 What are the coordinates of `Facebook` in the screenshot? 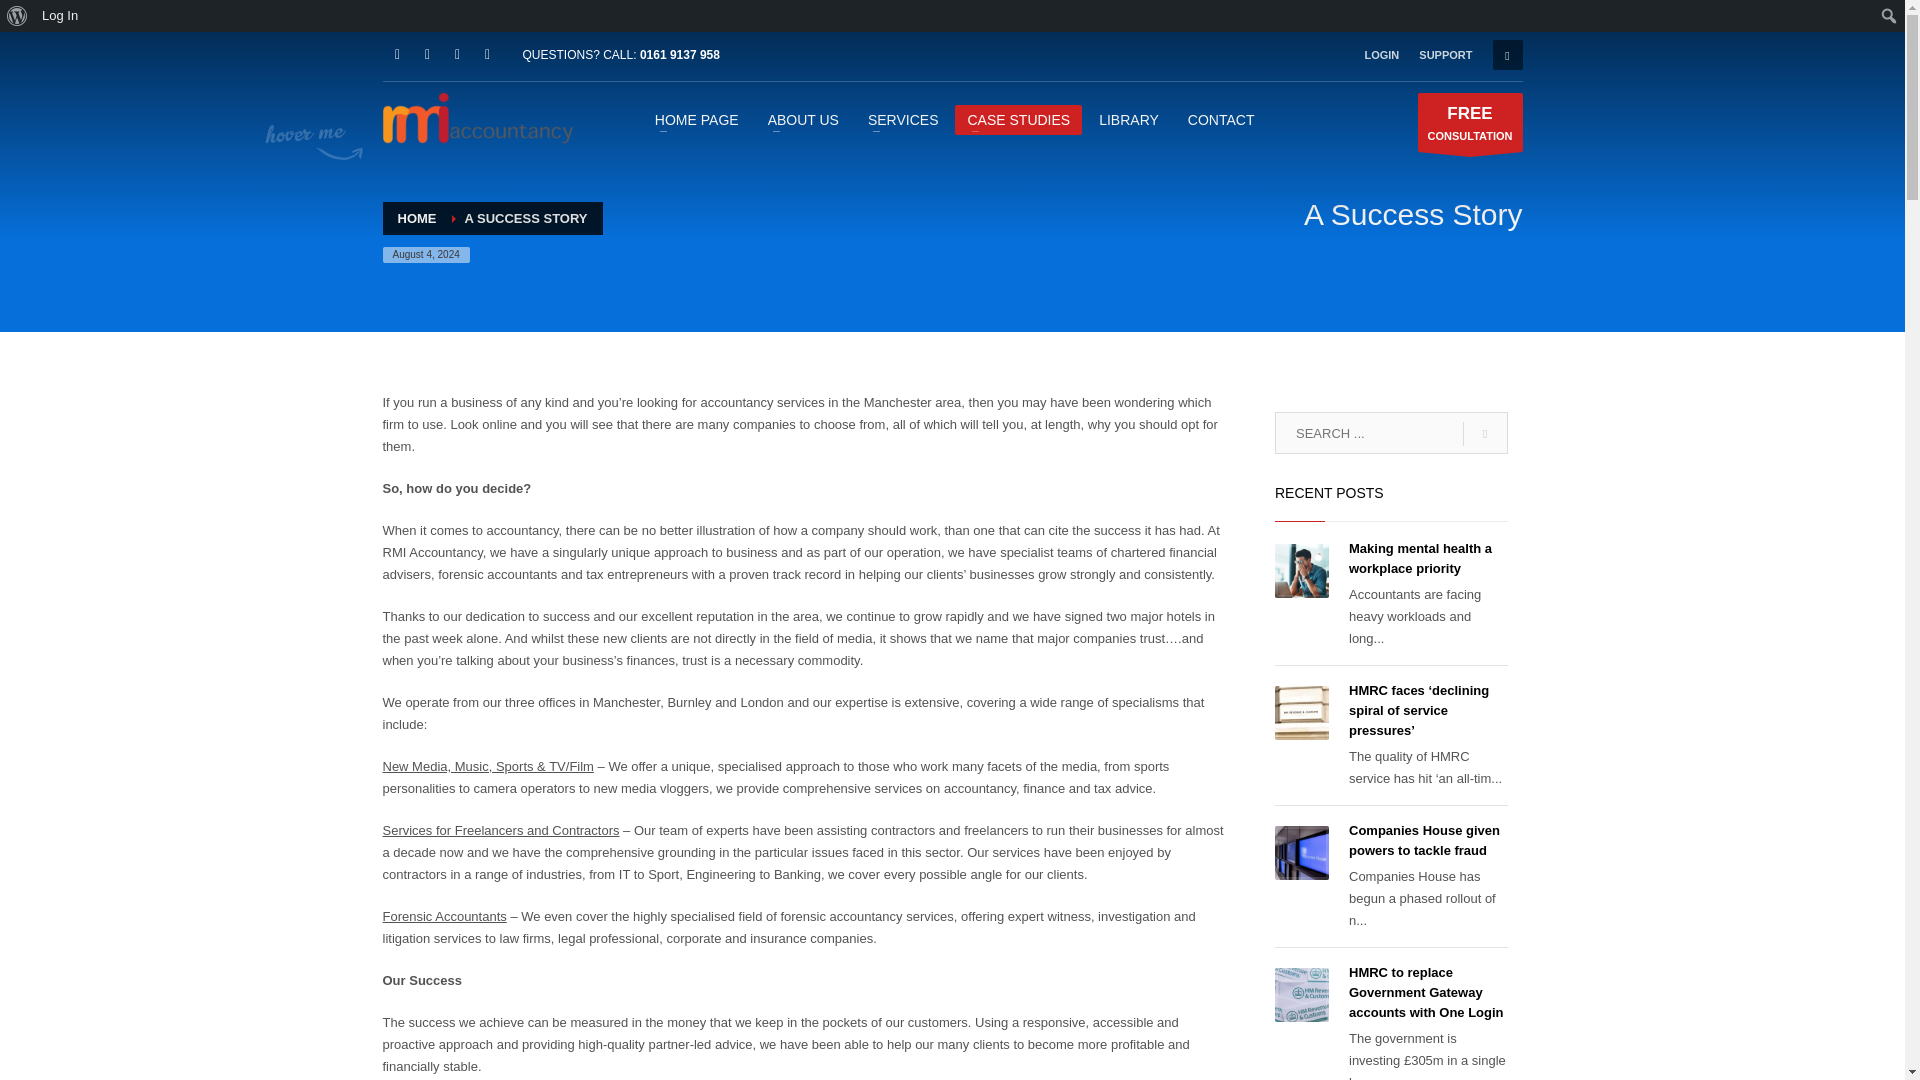 It's located at (426, 54).